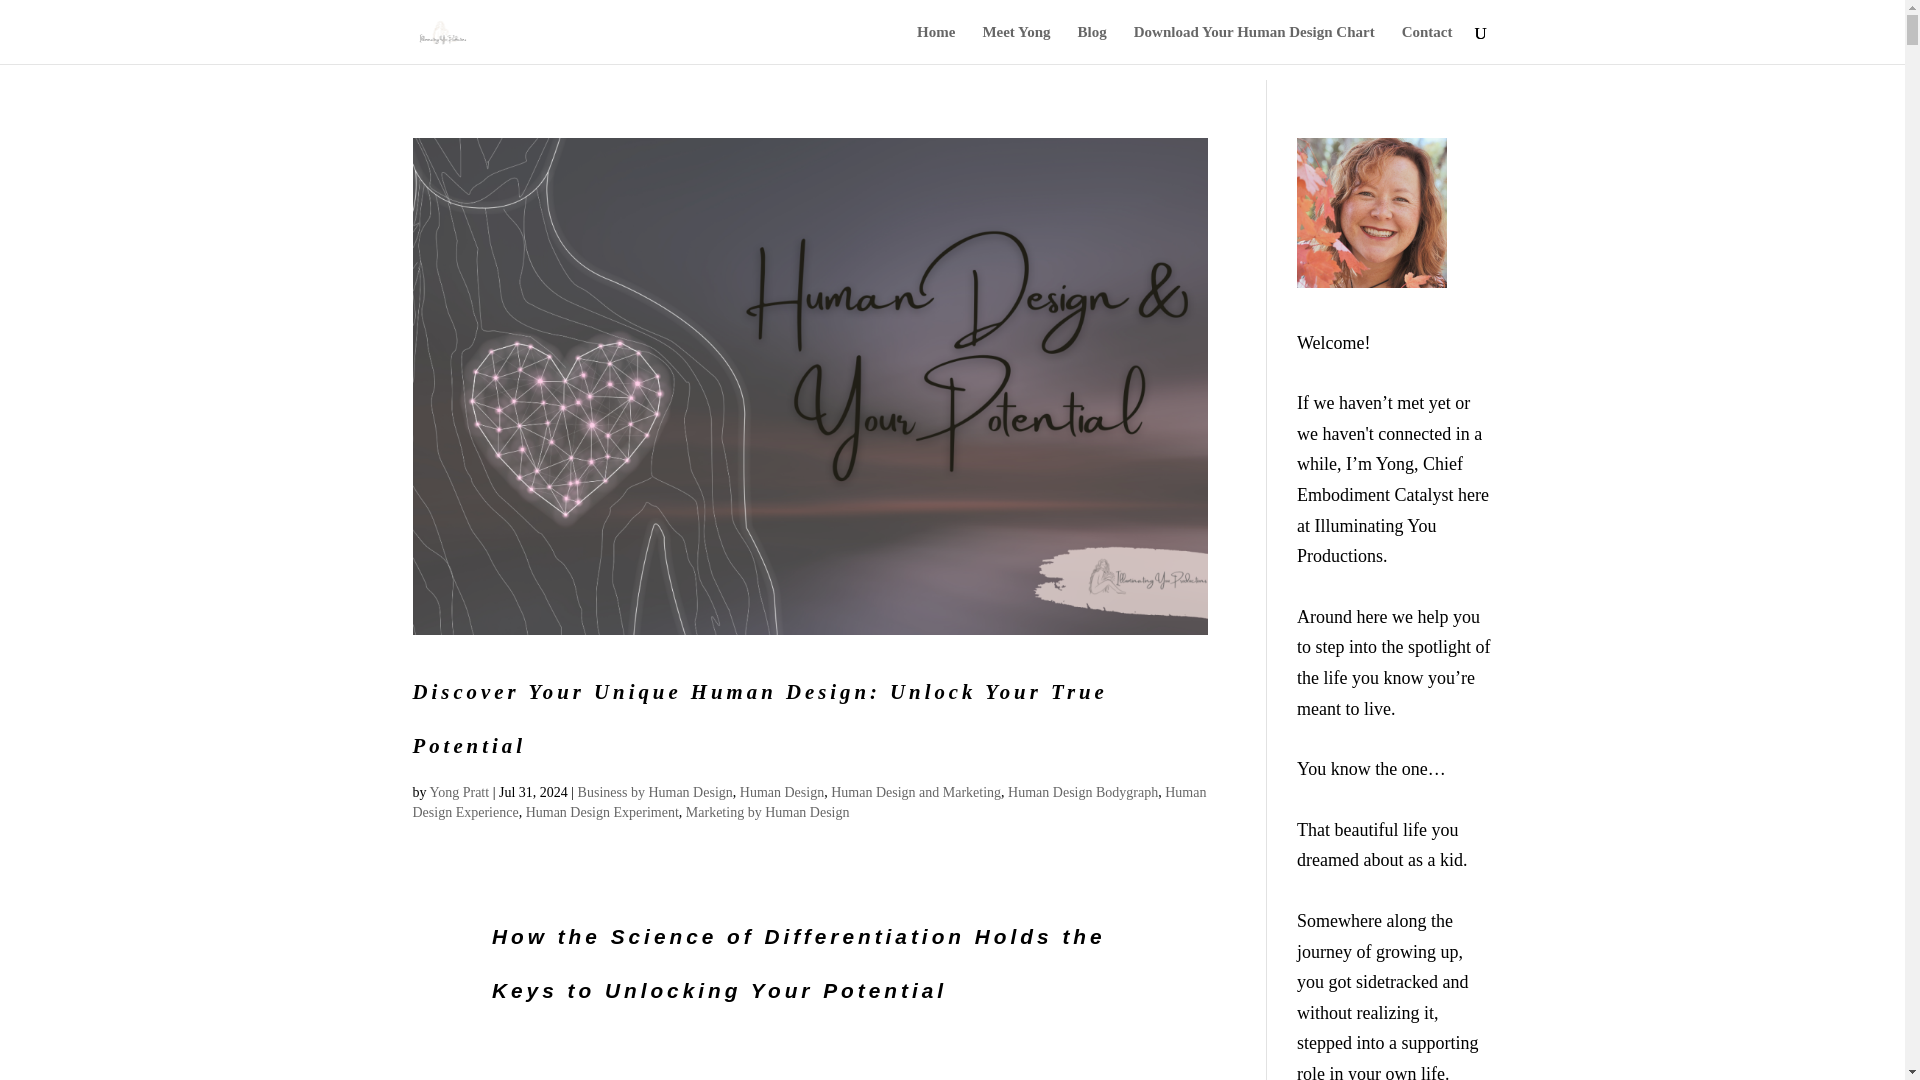 This screenshot has width=1920, height=1080. I want to click on Human Design, so click(781, 792).